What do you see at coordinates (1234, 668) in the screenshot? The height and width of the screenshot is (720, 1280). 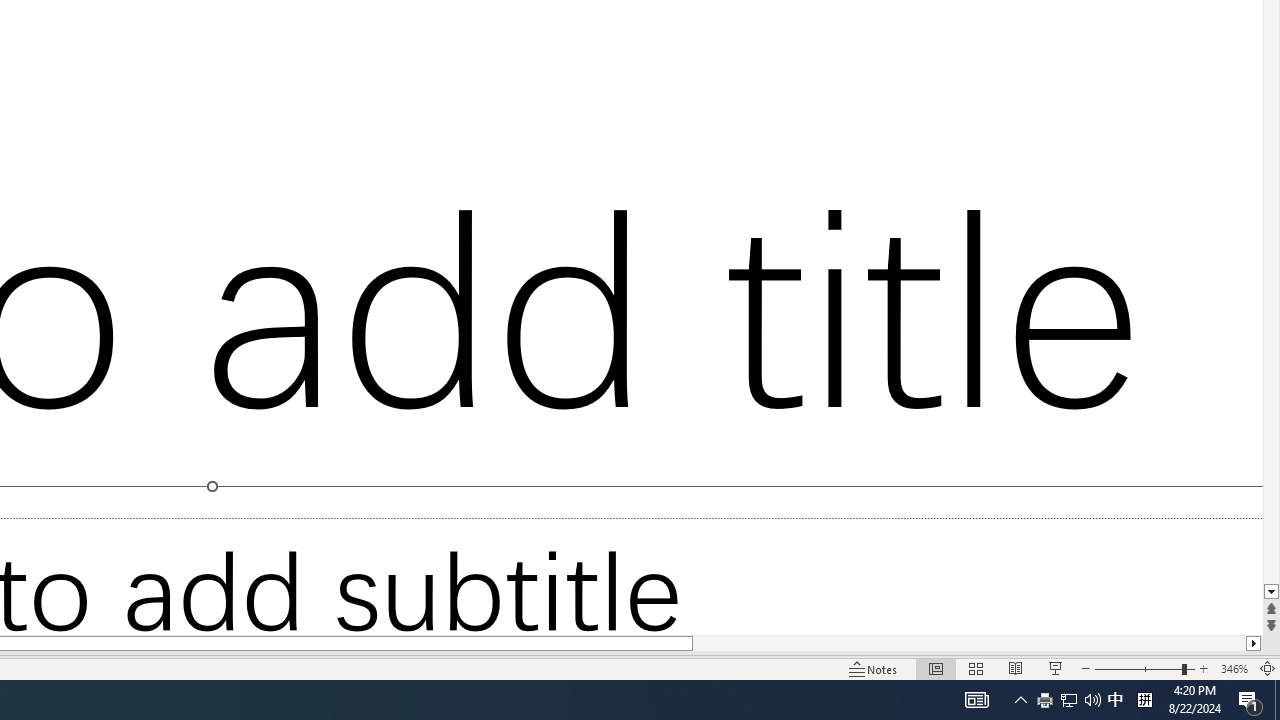 I see `Zoom 346%` at bounding box center [1234, 668].